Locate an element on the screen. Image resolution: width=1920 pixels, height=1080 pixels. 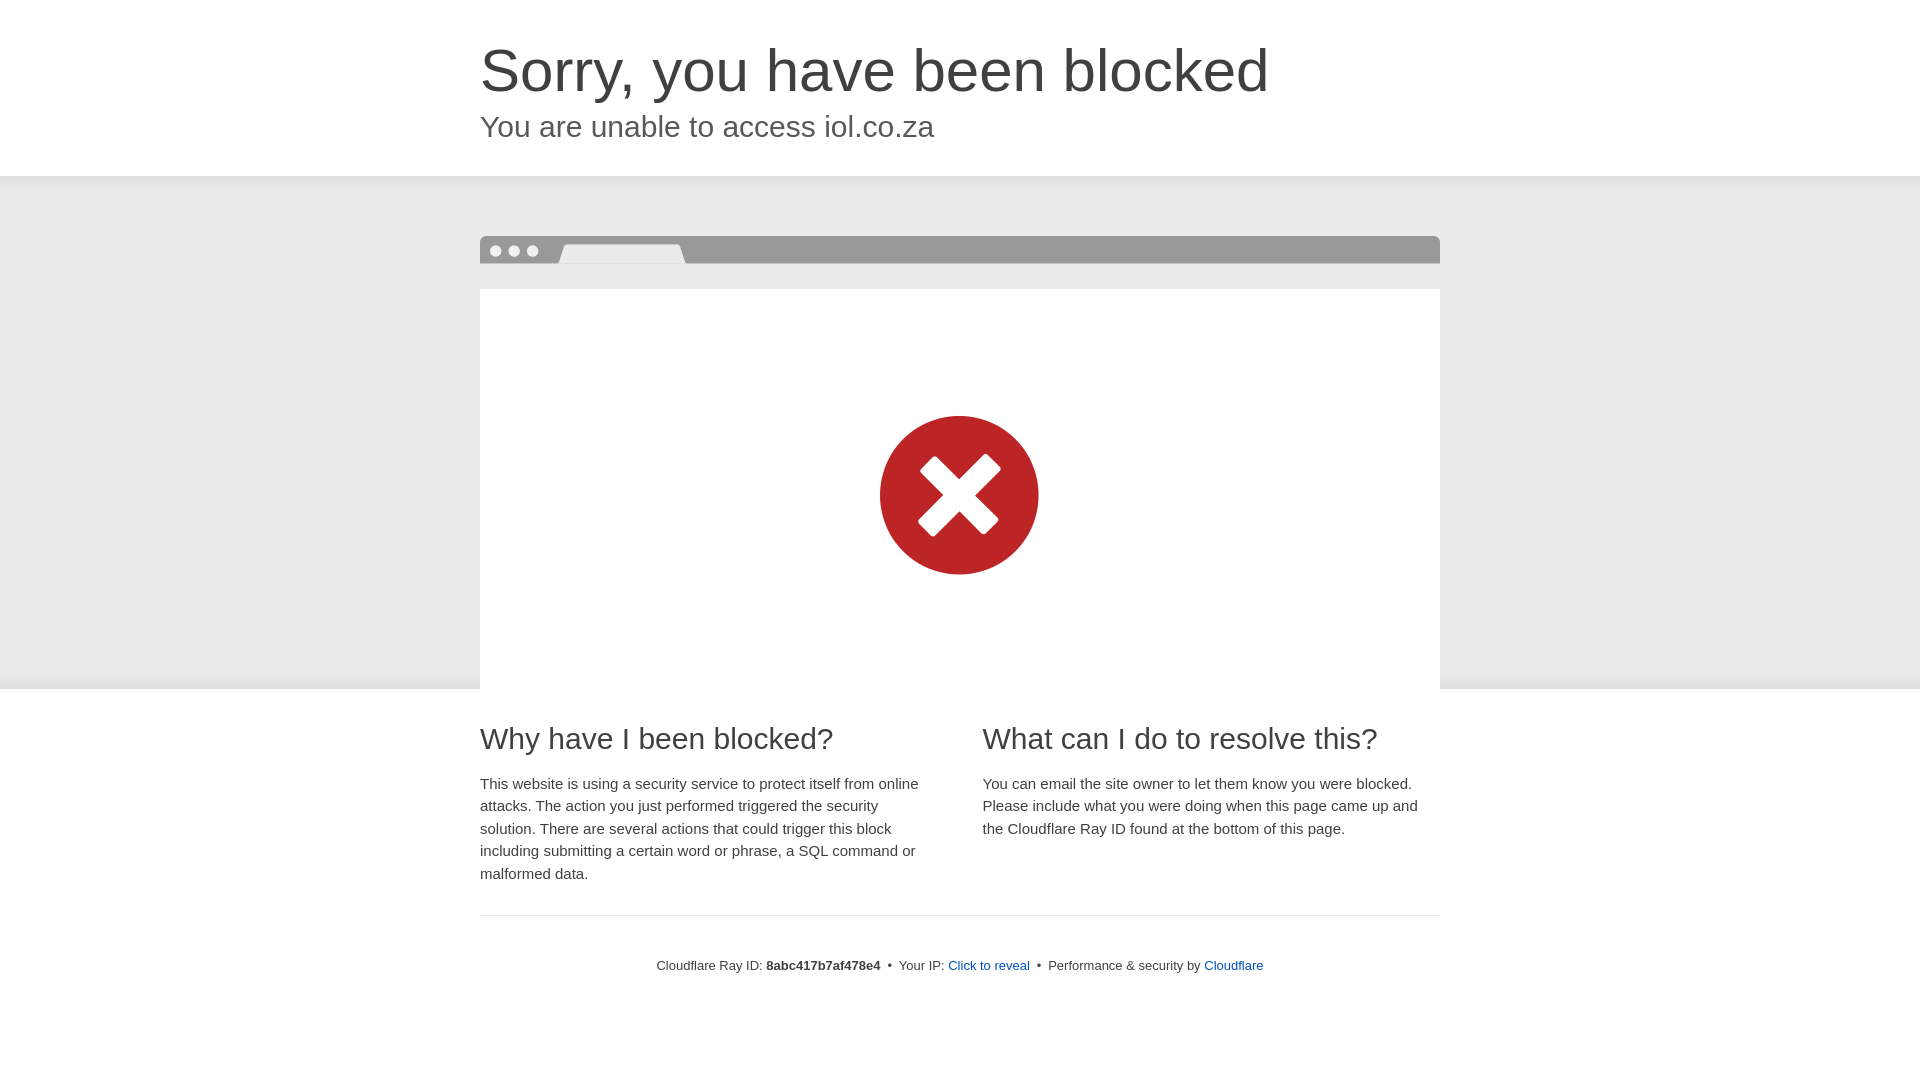
Click to reveal is located at coordinates (988, 966).